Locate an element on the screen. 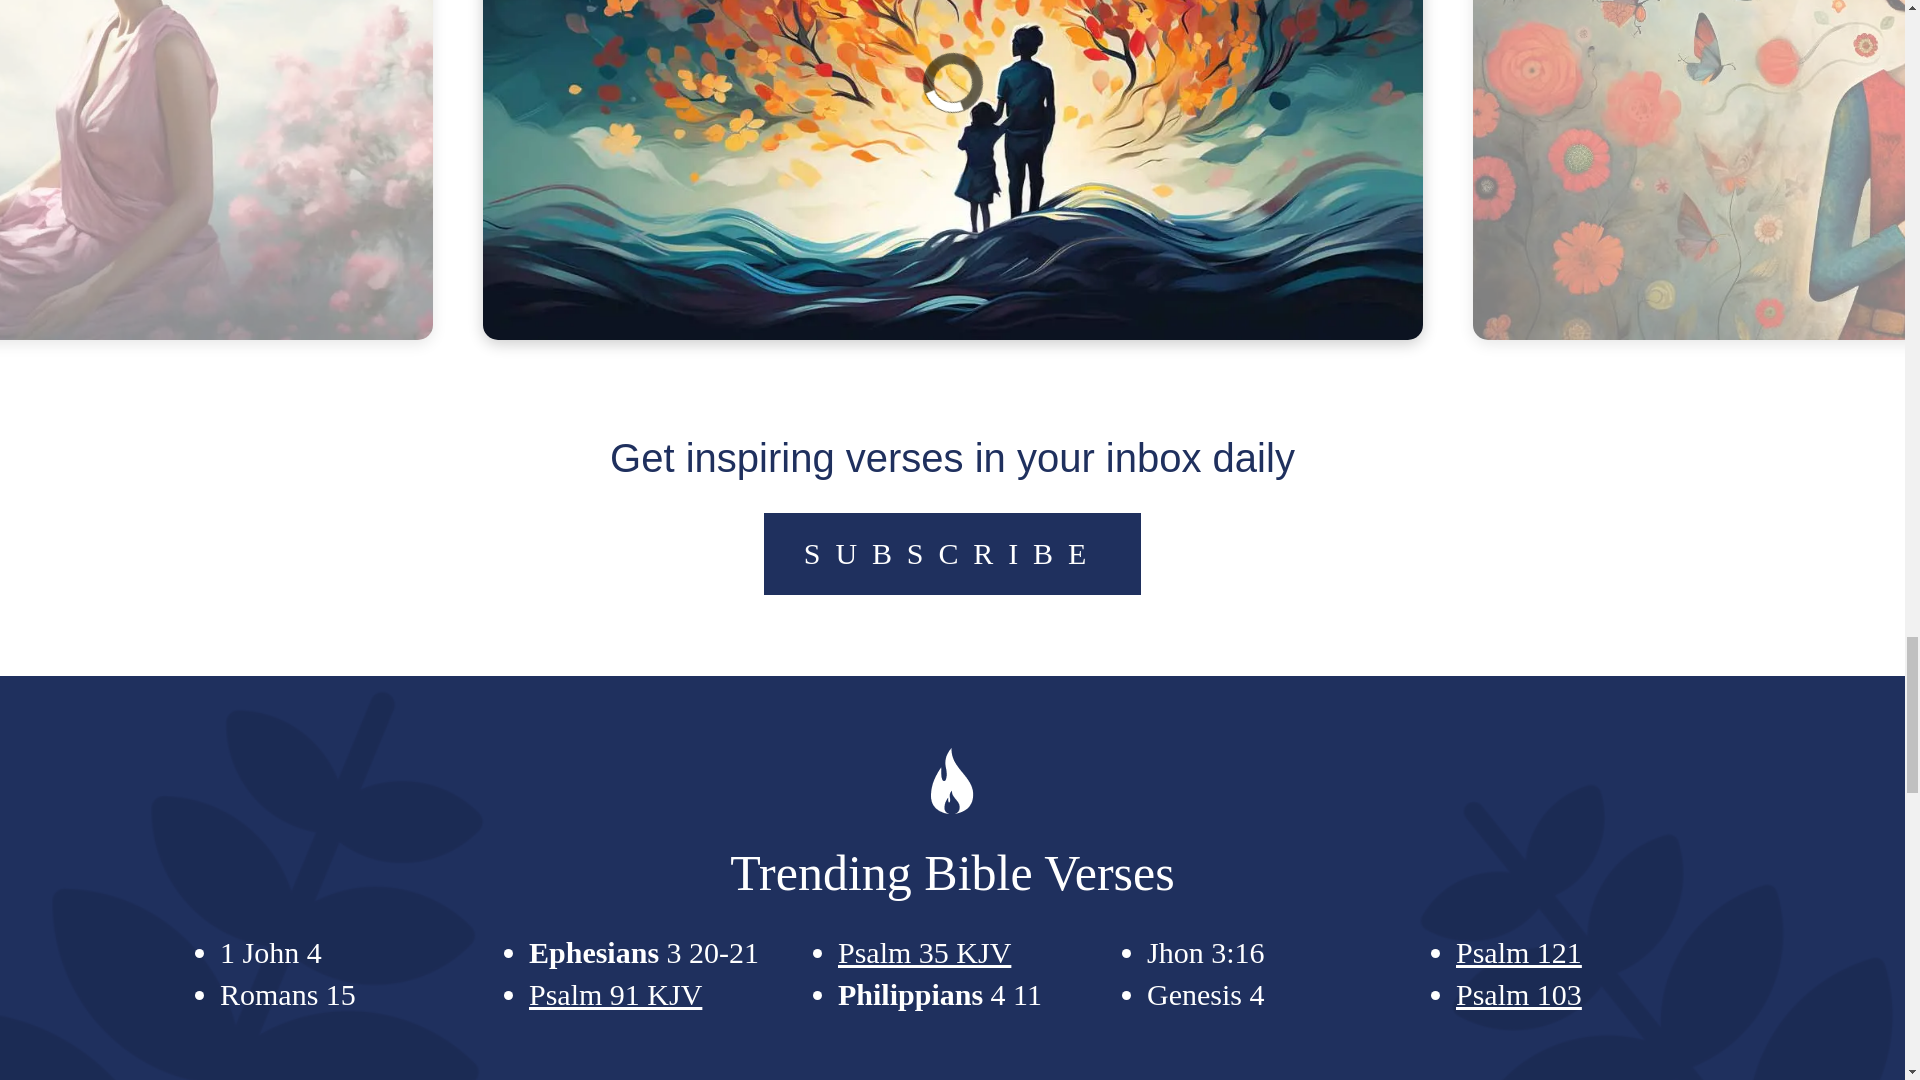  Psalm 103 is located at coordinates (1518, 994).